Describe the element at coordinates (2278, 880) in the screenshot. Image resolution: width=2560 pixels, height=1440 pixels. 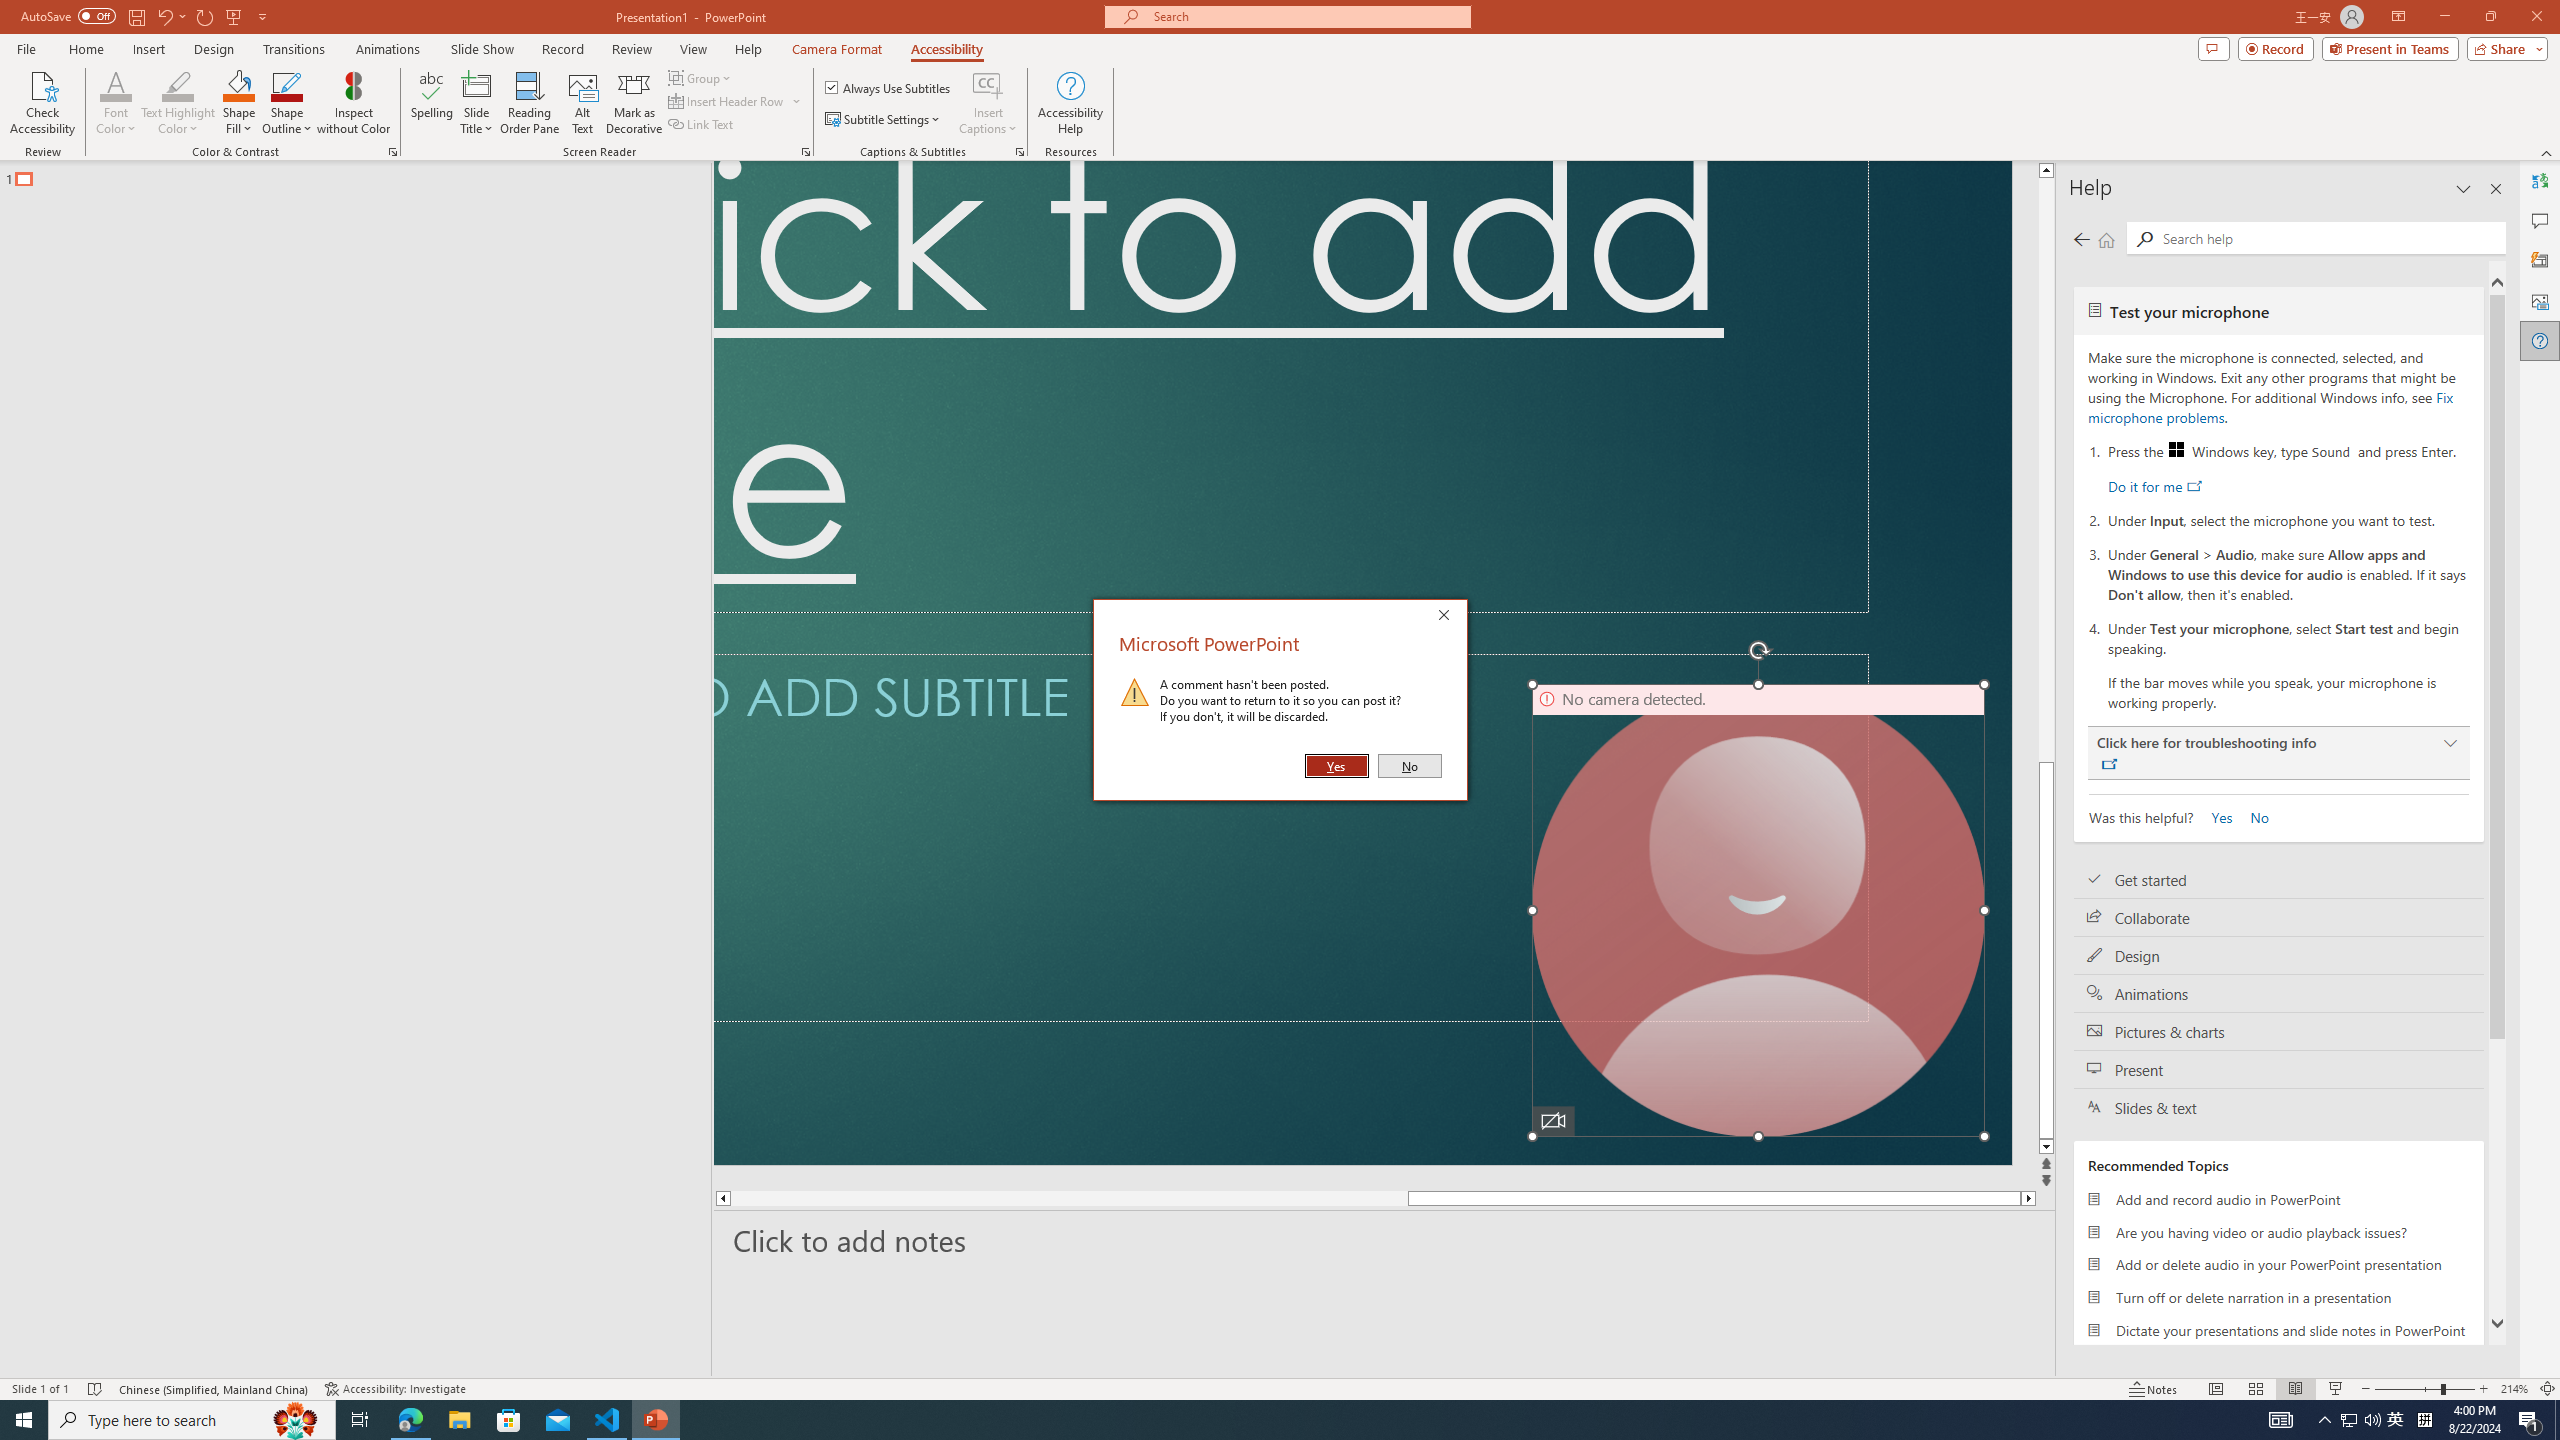
I see `Get started` at that location.